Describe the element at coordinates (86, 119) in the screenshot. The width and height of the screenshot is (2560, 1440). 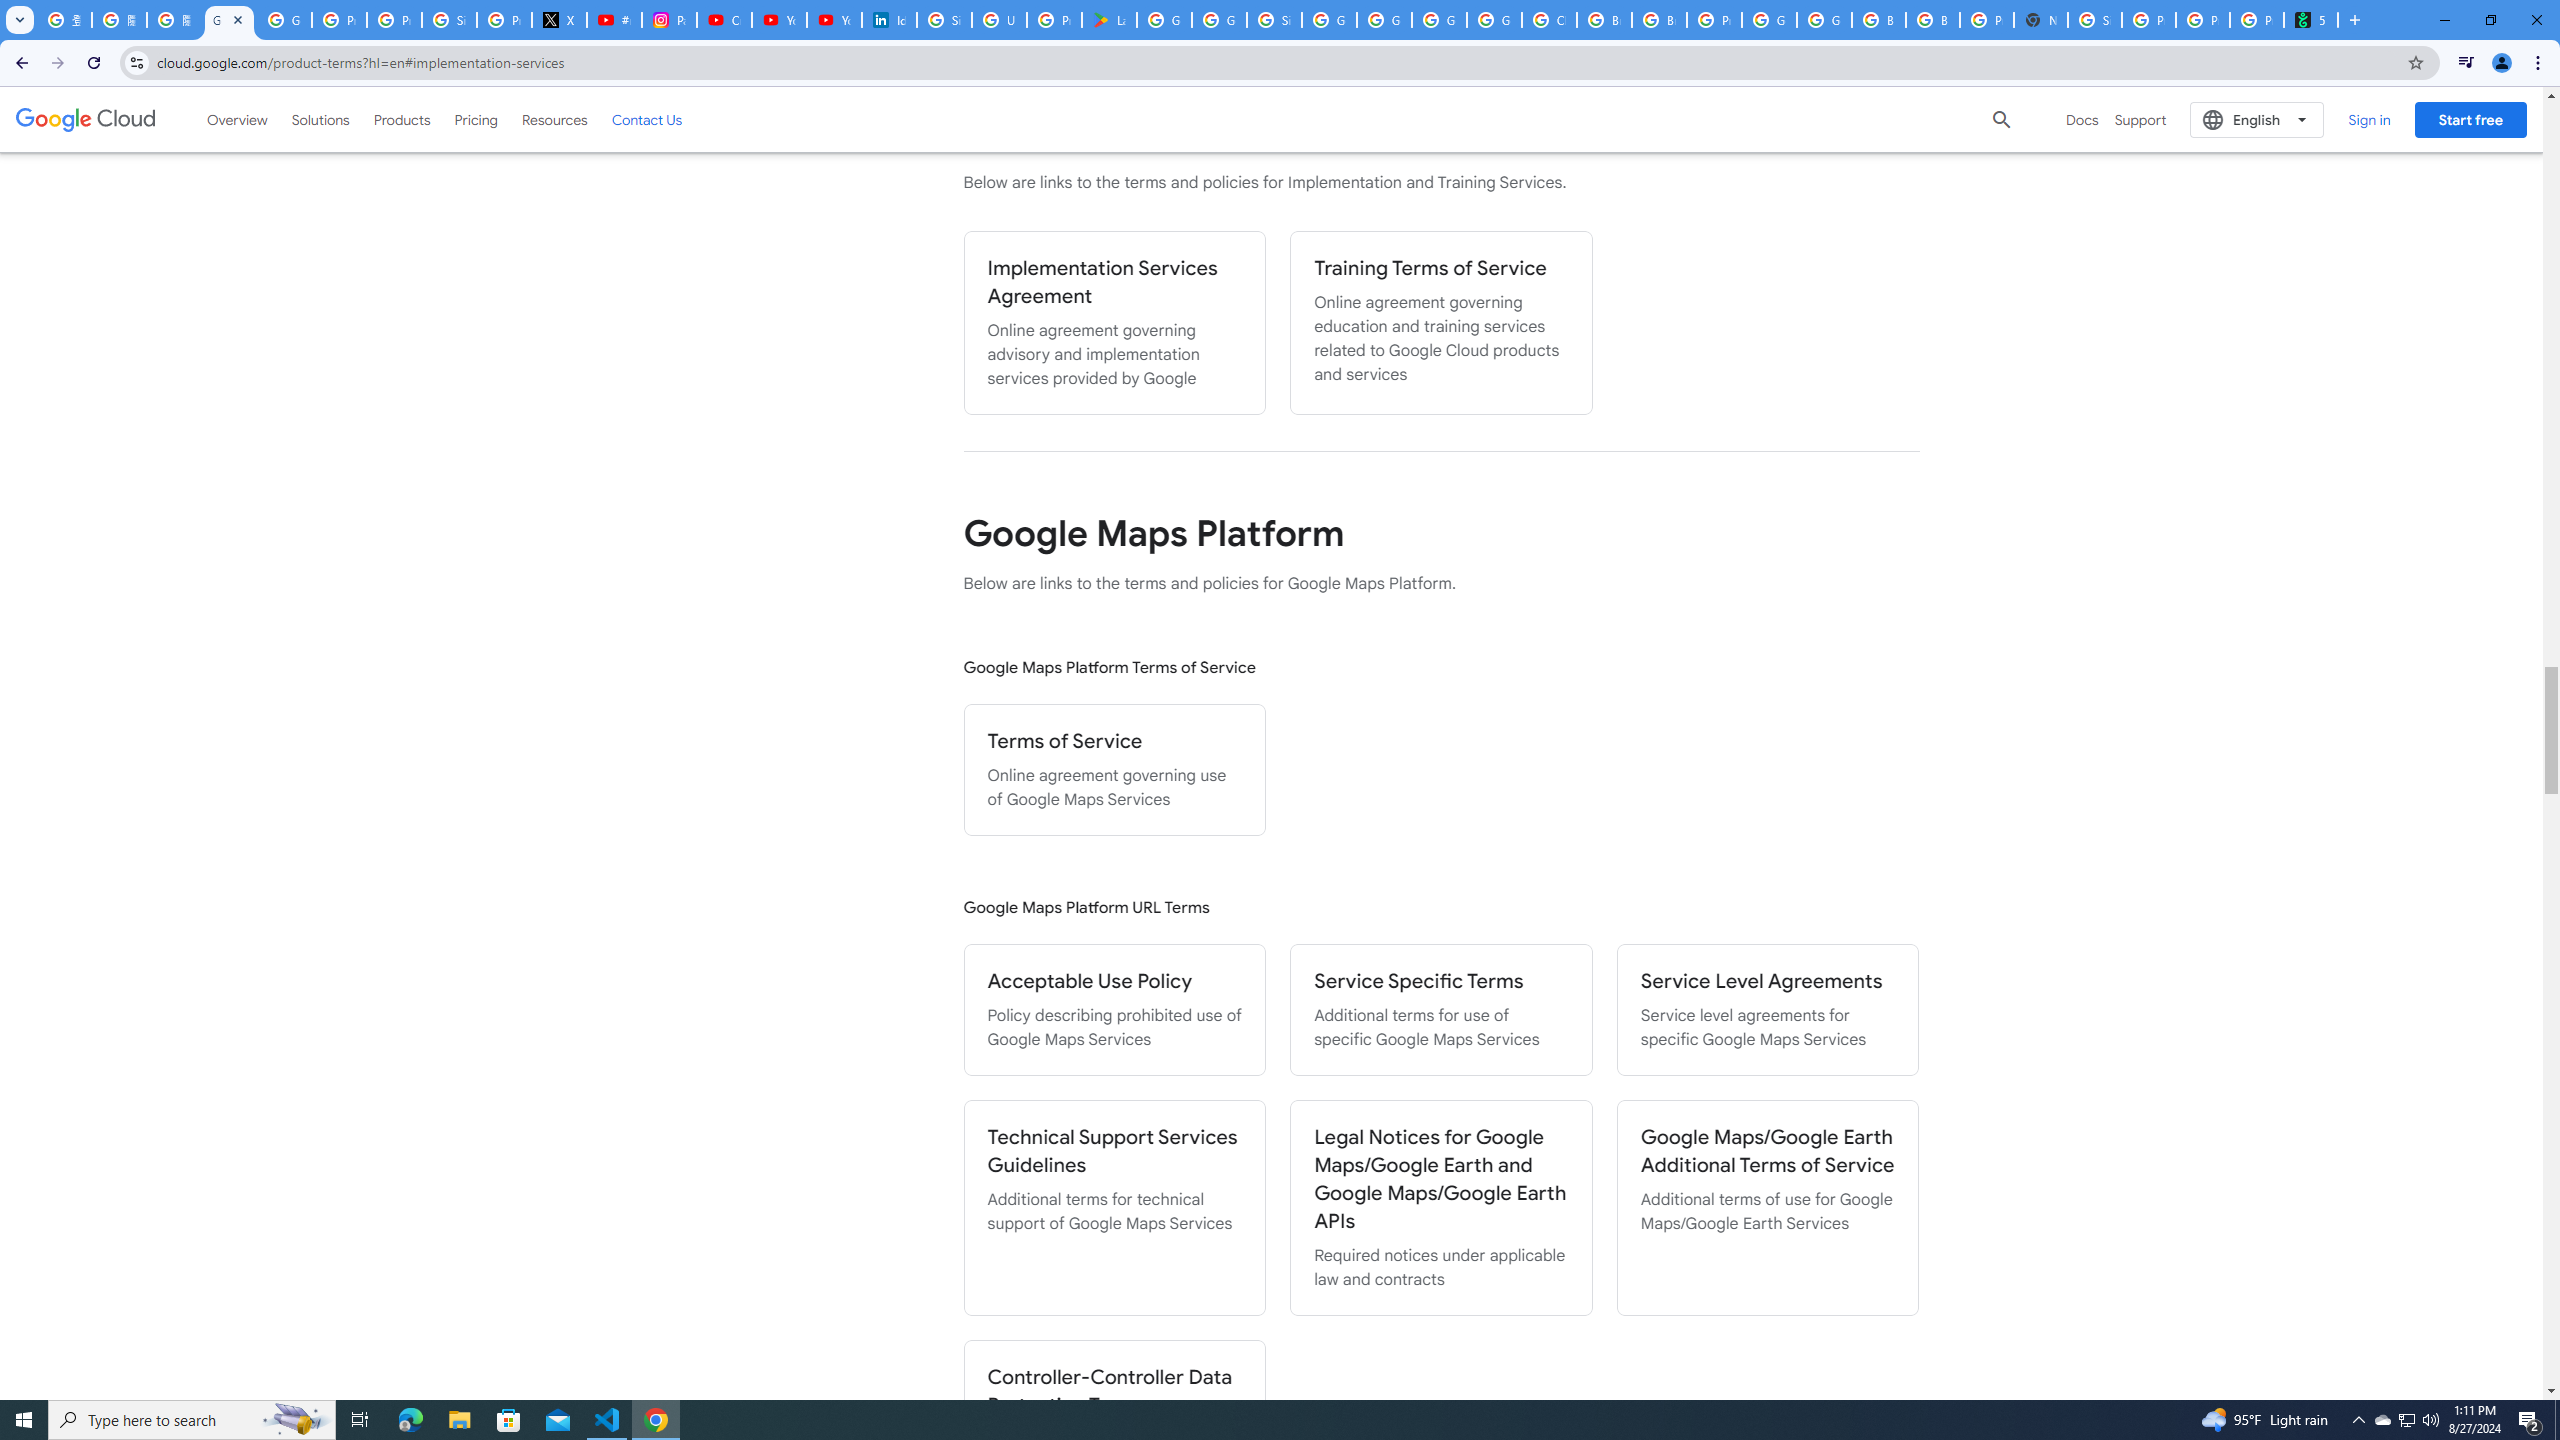
I see `Google Cloud` at that location.